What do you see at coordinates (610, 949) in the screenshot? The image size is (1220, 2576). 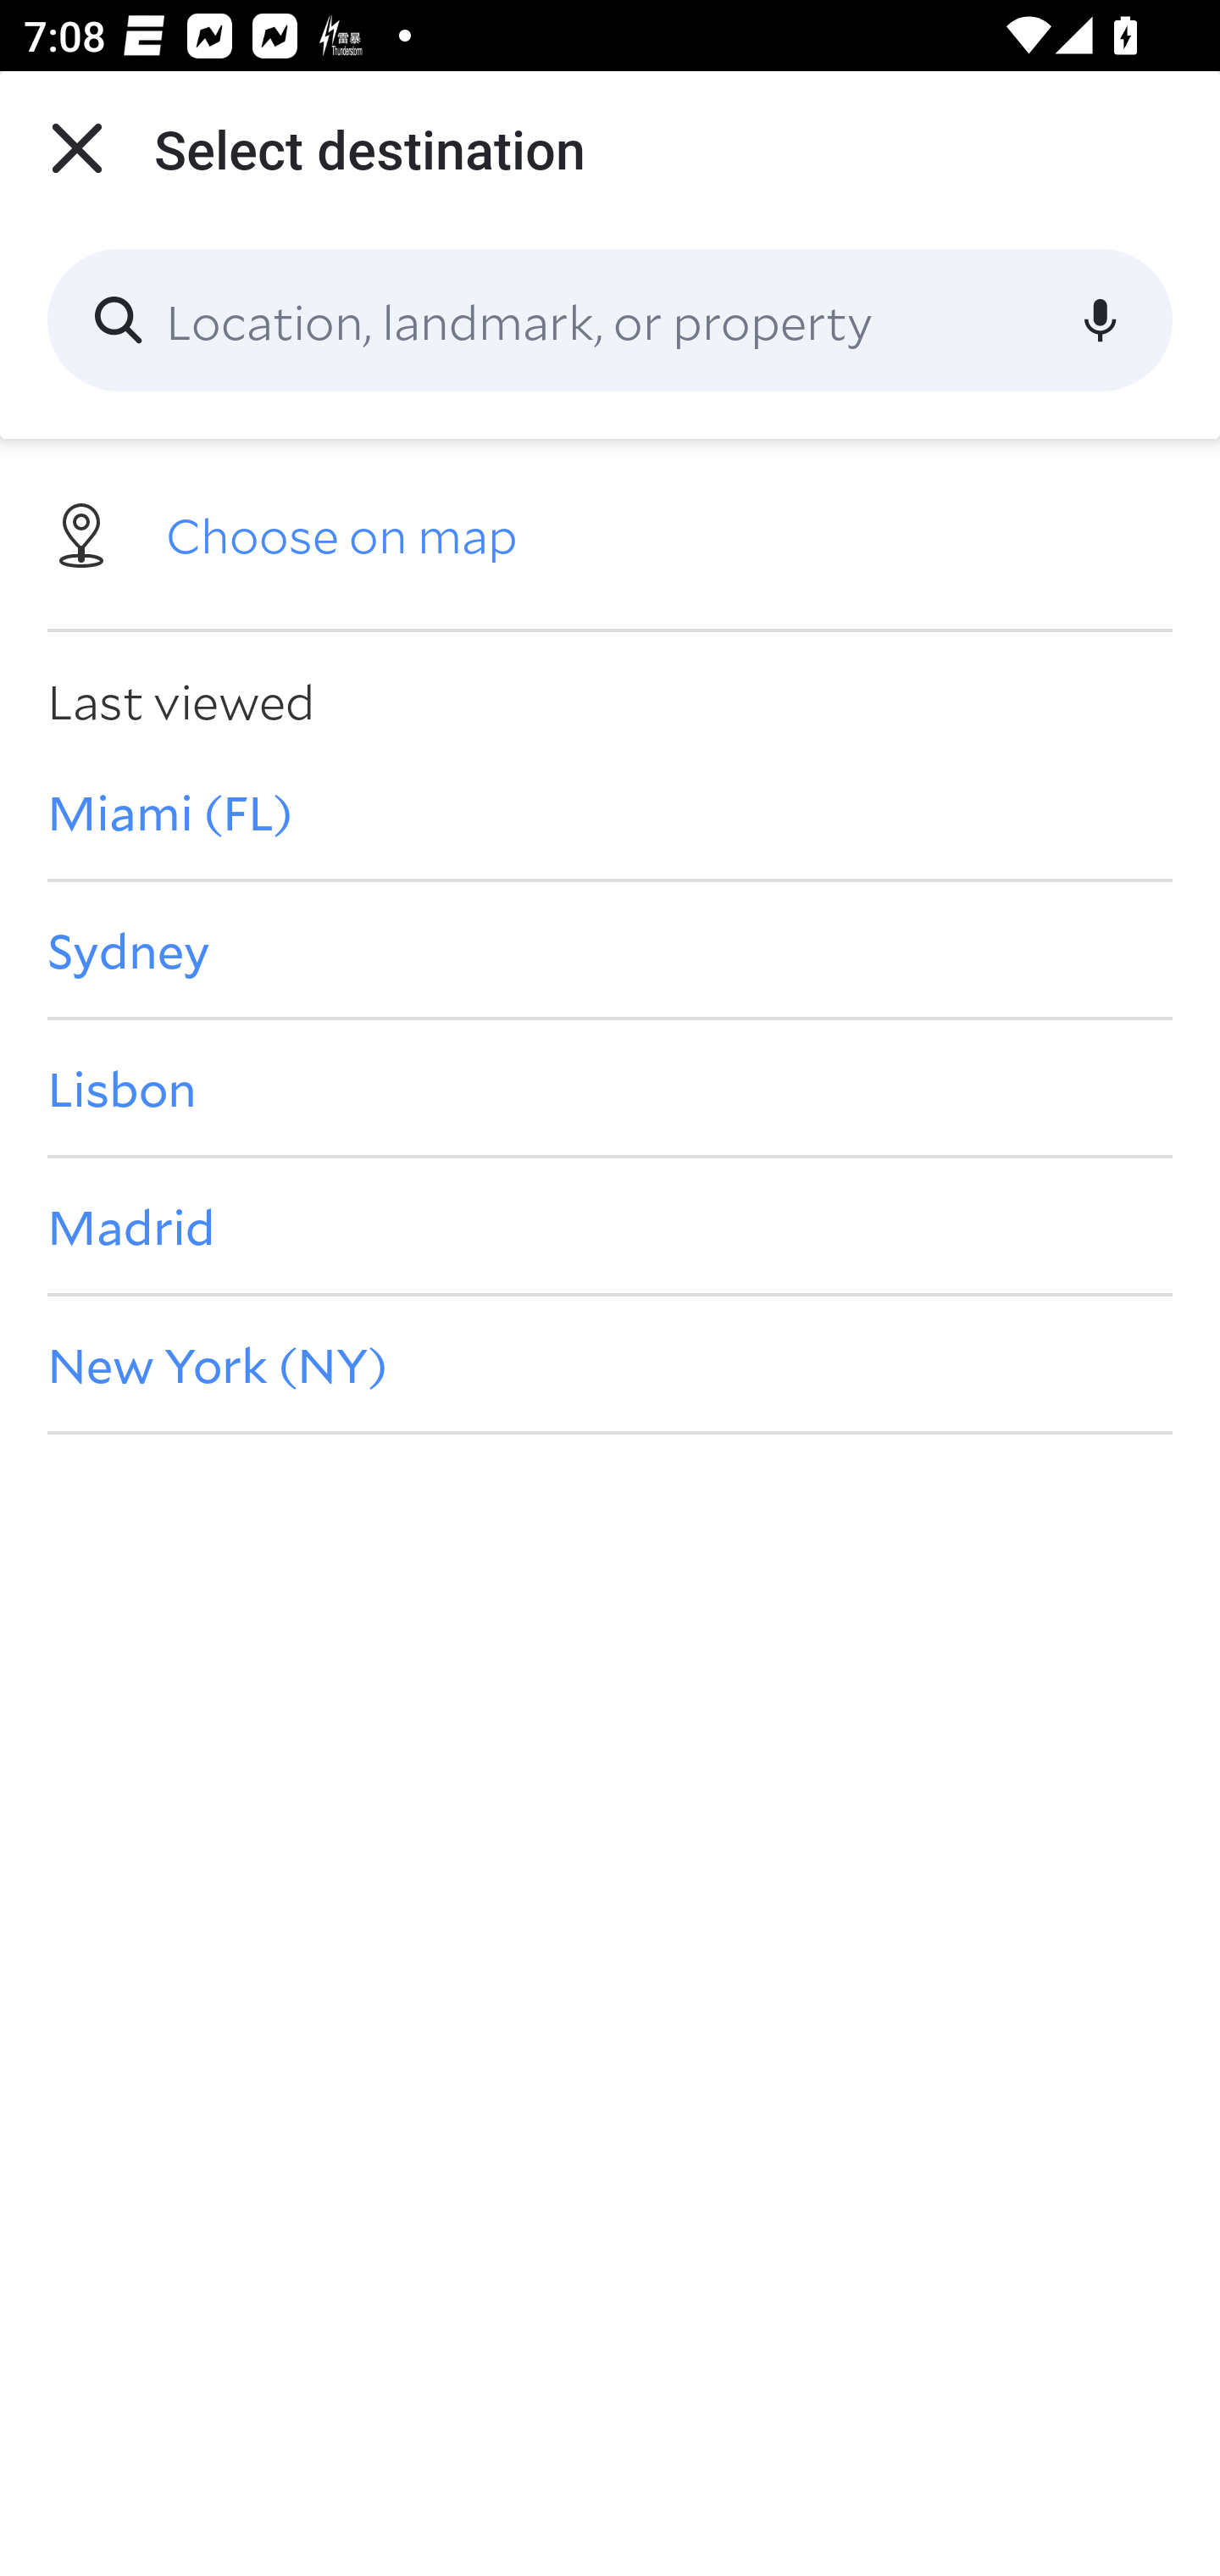 I see `Sydney` at bounding box center [610, 949].